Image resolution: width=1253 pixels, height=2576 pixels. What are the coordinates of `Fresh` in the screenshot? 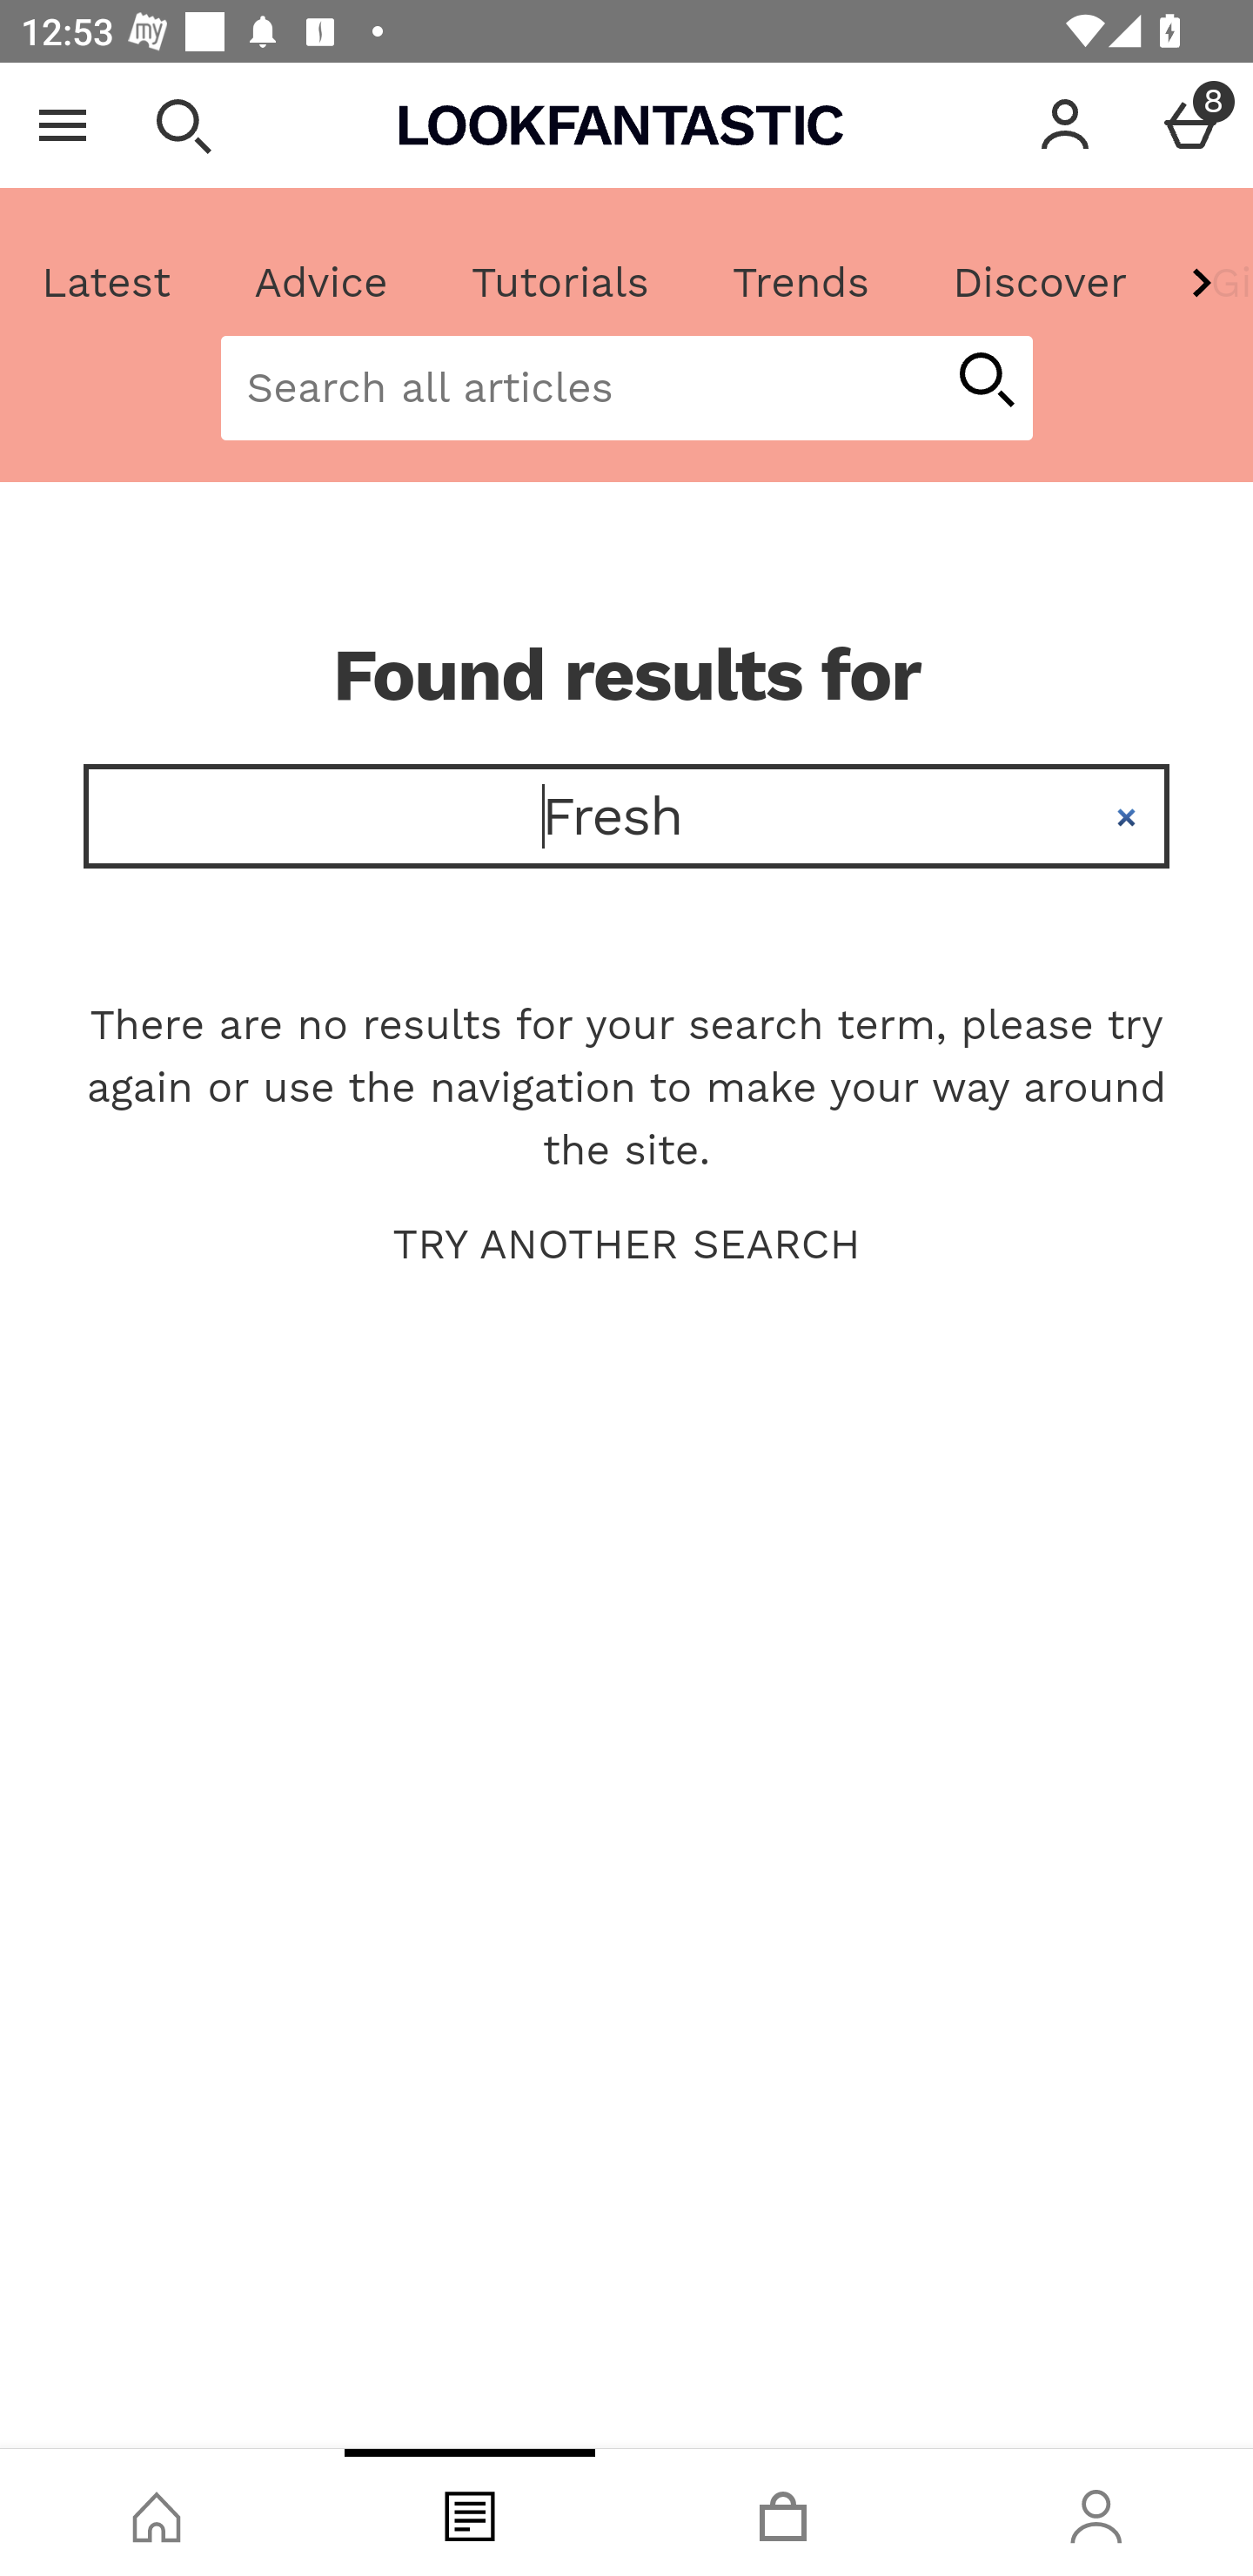 It's located at (626, 816).